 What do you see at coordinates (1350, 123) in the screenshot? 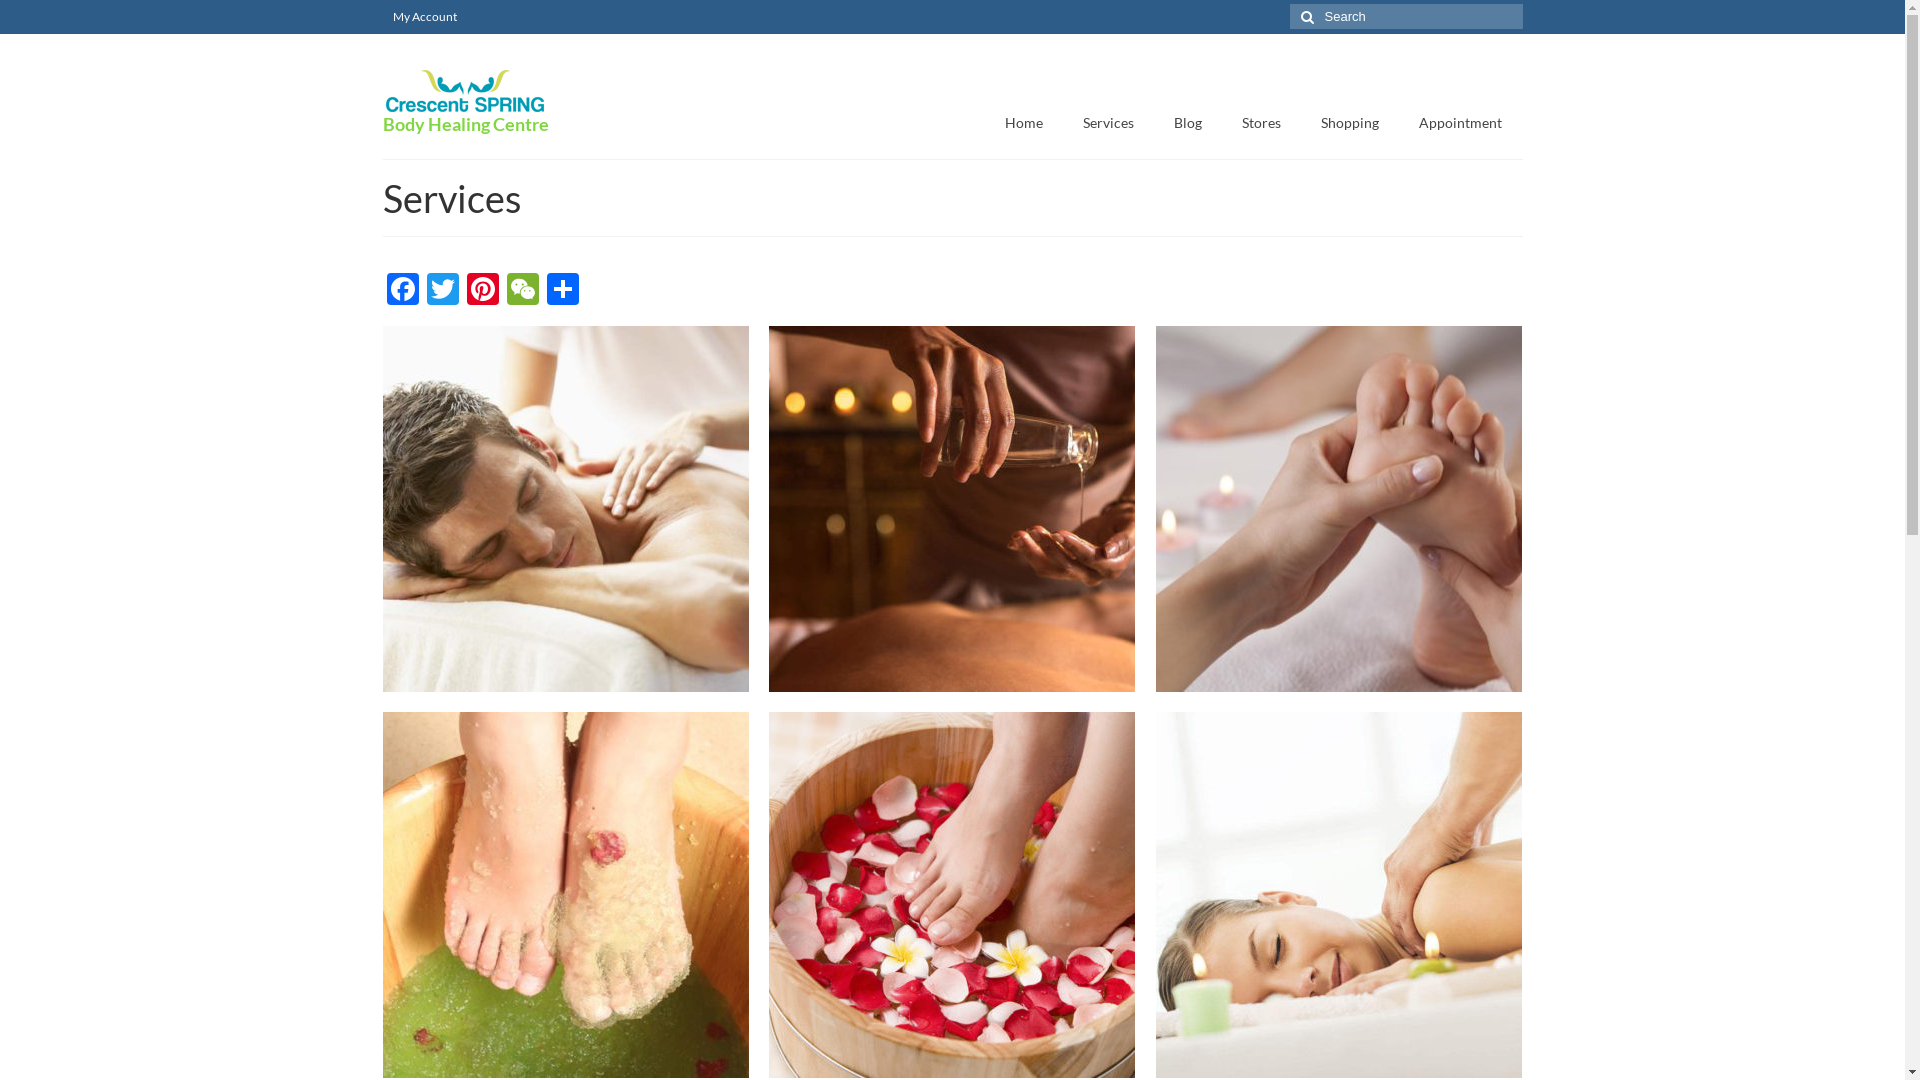
I see `Shopping` at bounding box center [1350, 123].